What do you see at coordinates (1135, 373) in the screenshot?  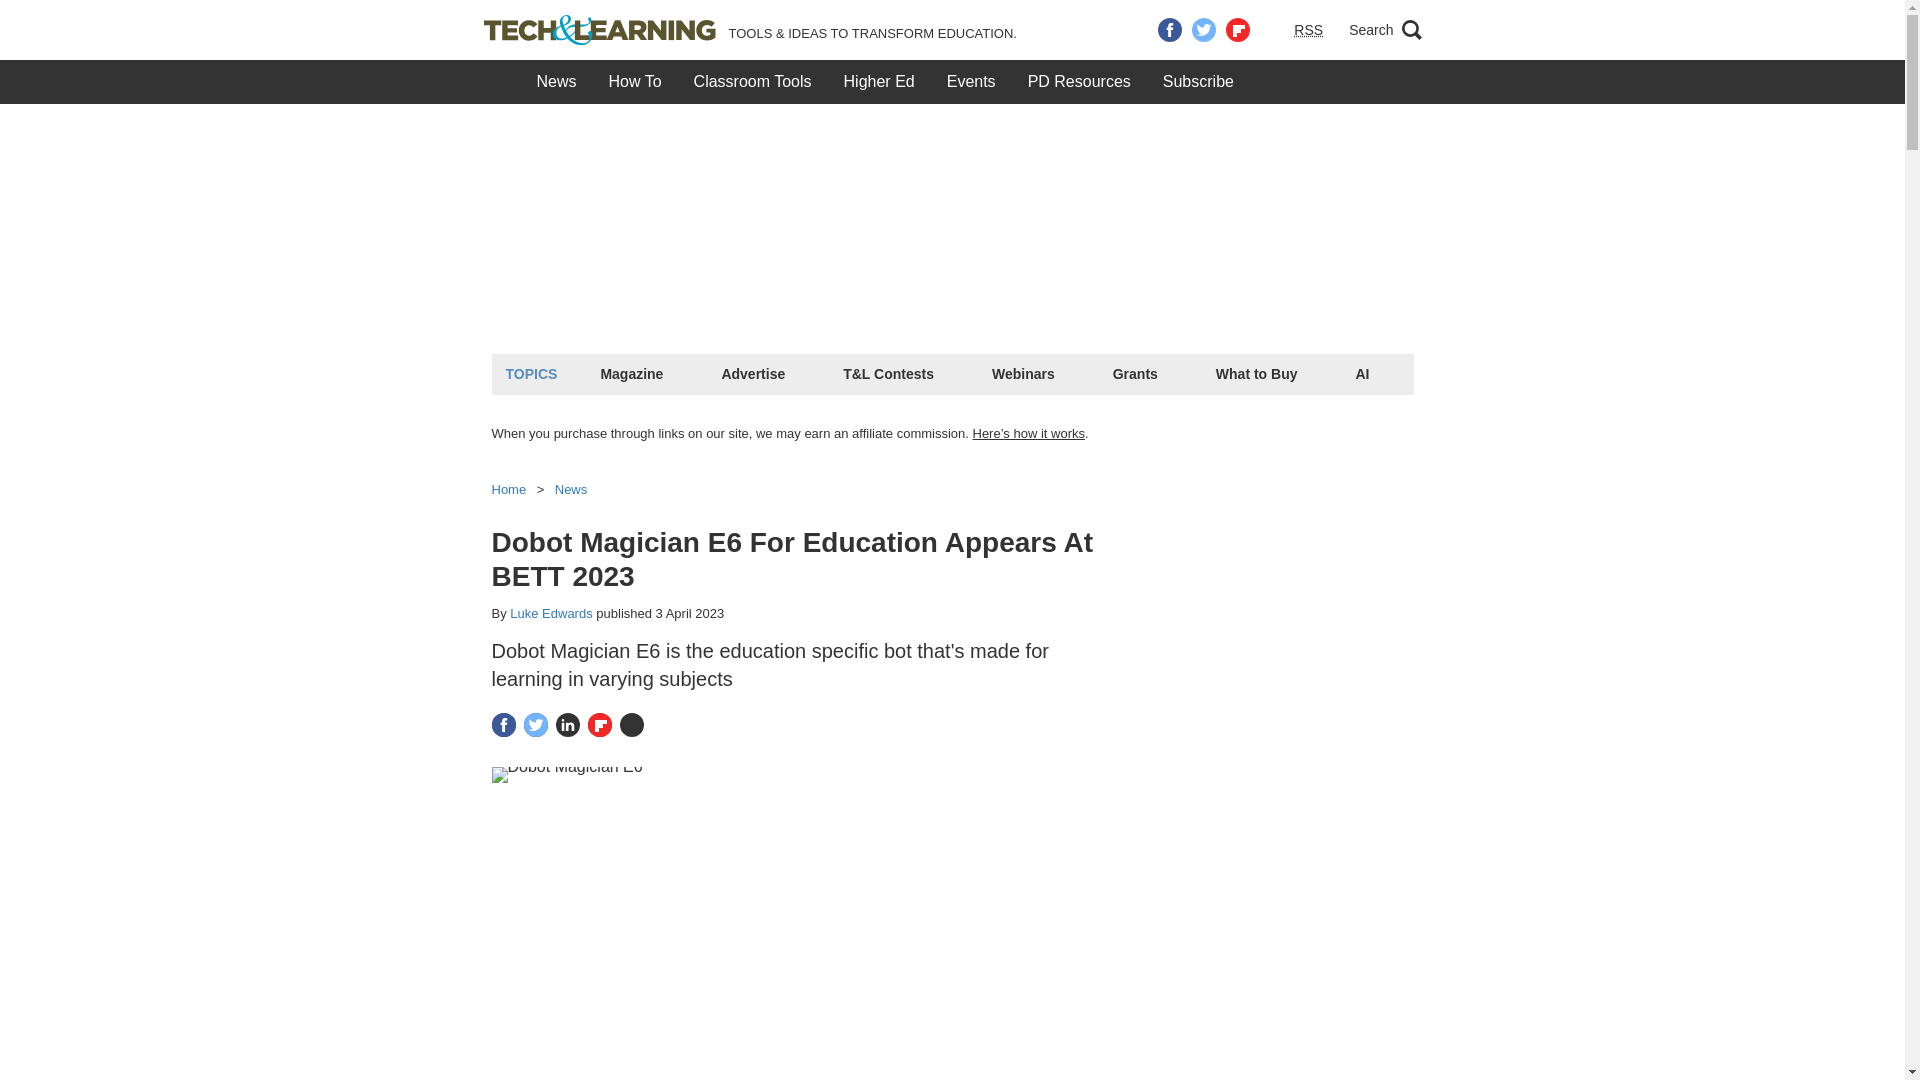 I see `Grants` at bounding box center [1135, 373].